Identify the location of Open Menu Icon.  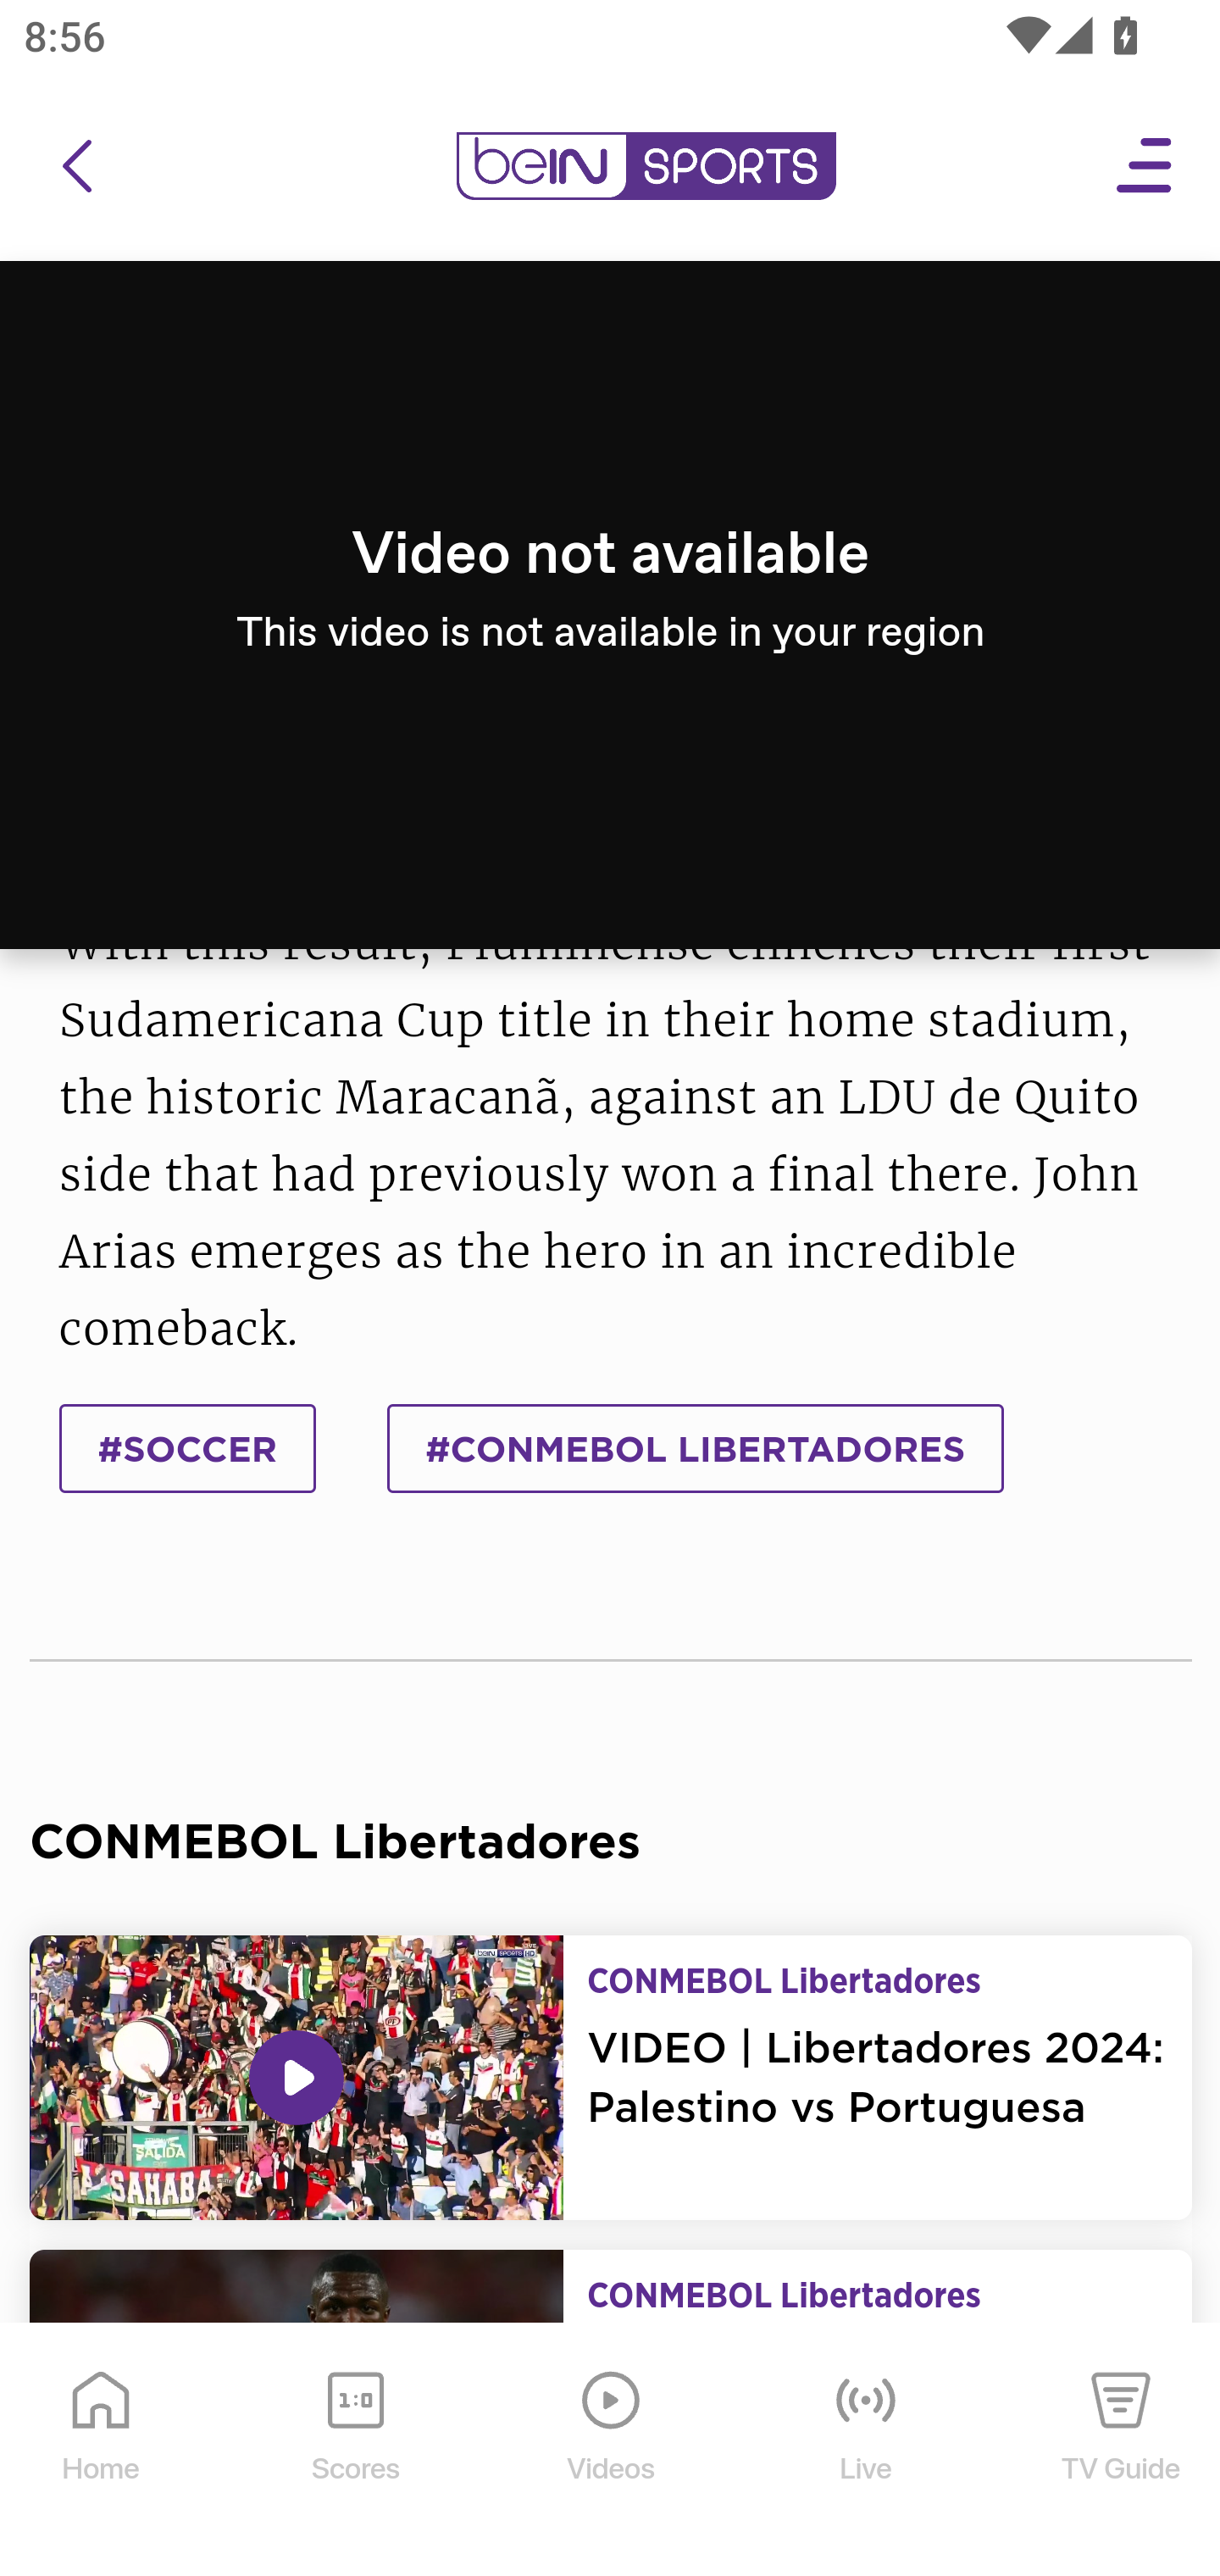
(1145, 167).